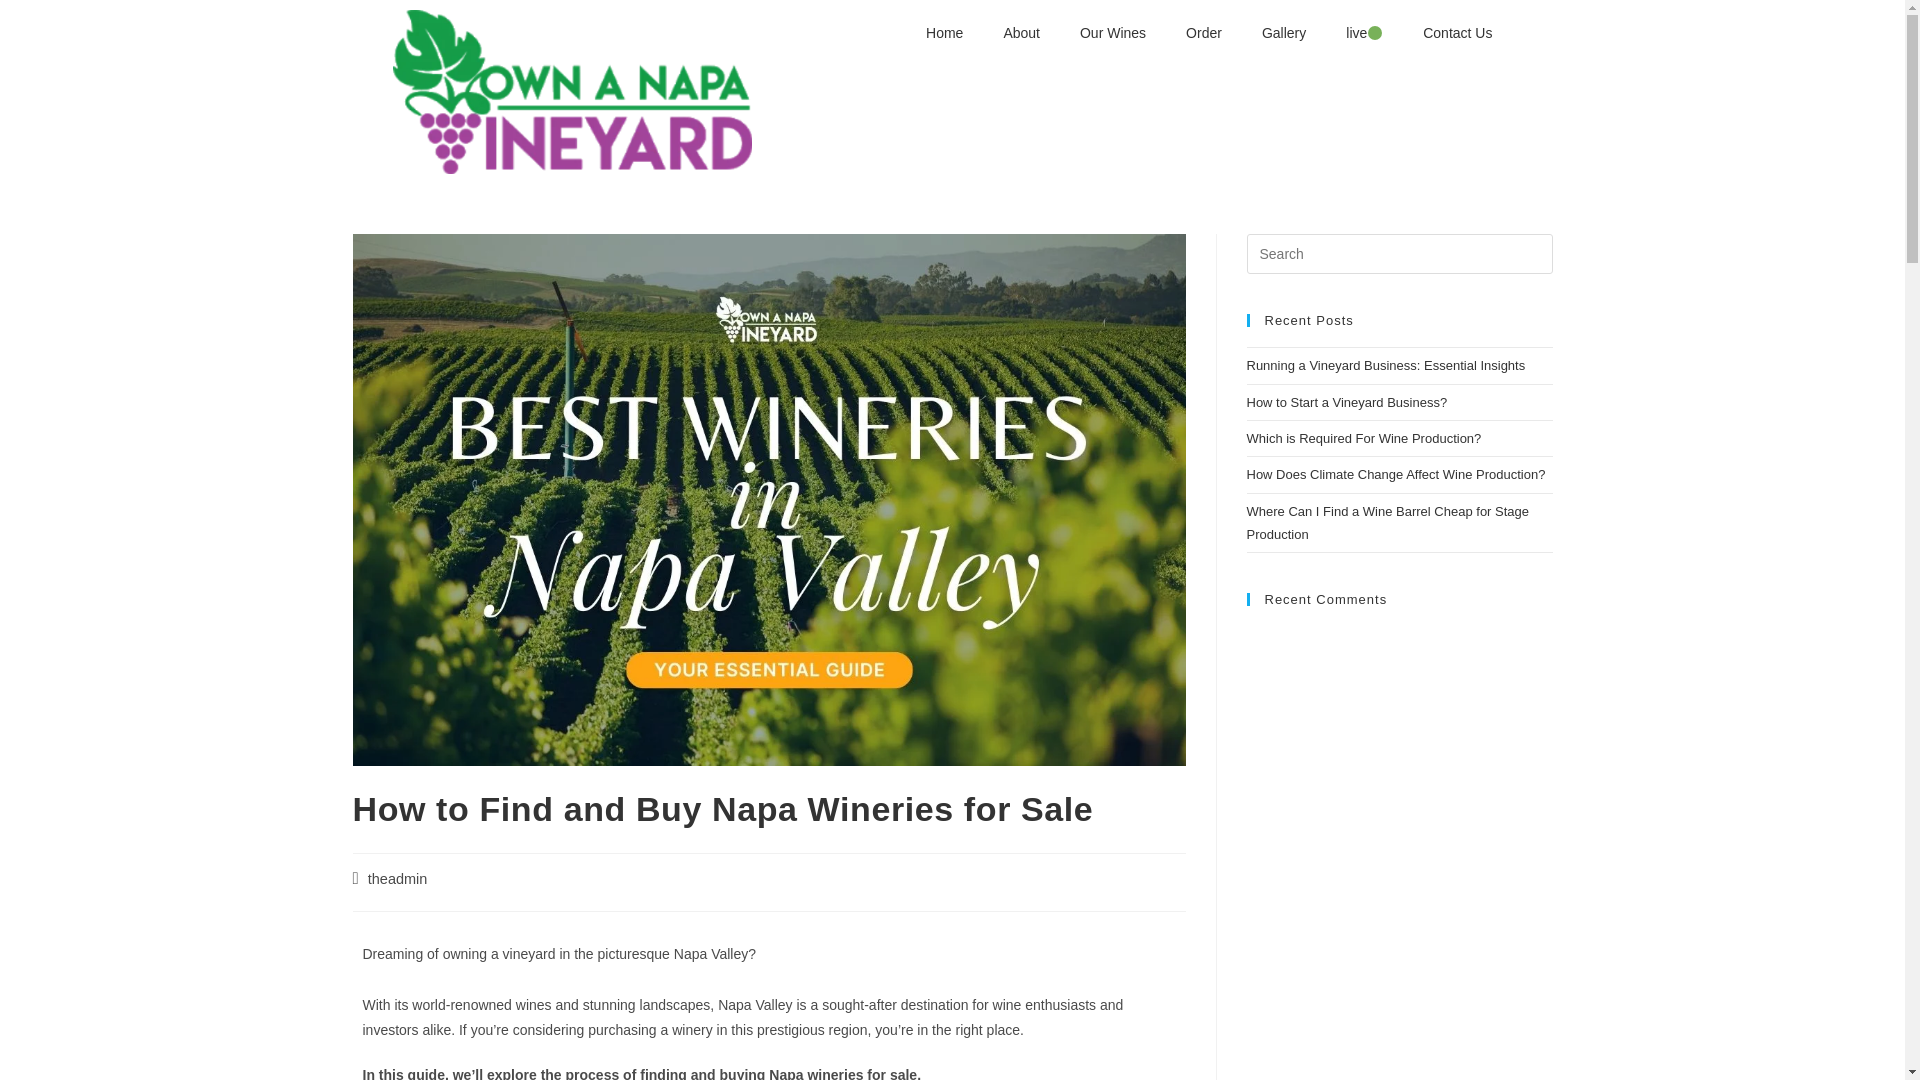  Describe the element at coordinates (1363, 438) in the screenshot. I see `Which is Required For Wine Production?` at that location.